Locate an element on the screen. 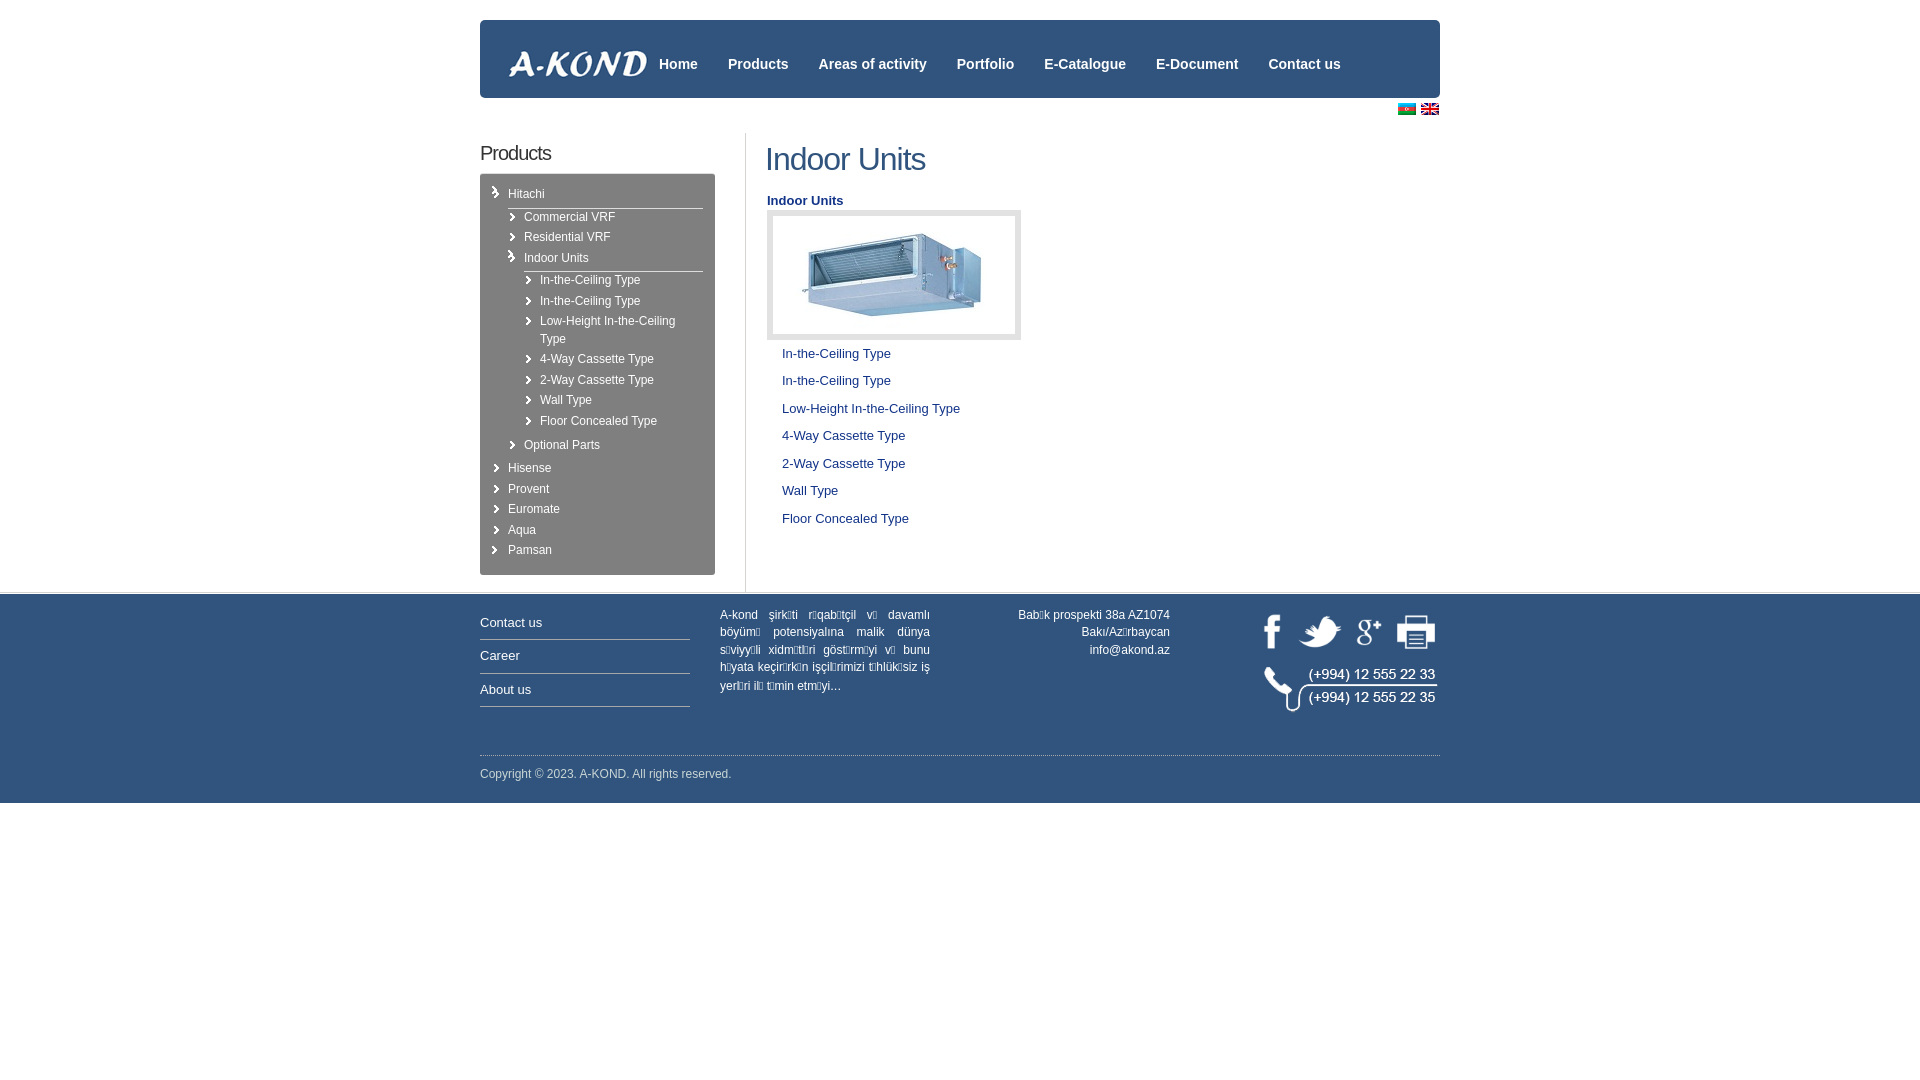 The height and width of the screenshot is (1080, 1920). Indoor Units is located at coordinates (894, 275).